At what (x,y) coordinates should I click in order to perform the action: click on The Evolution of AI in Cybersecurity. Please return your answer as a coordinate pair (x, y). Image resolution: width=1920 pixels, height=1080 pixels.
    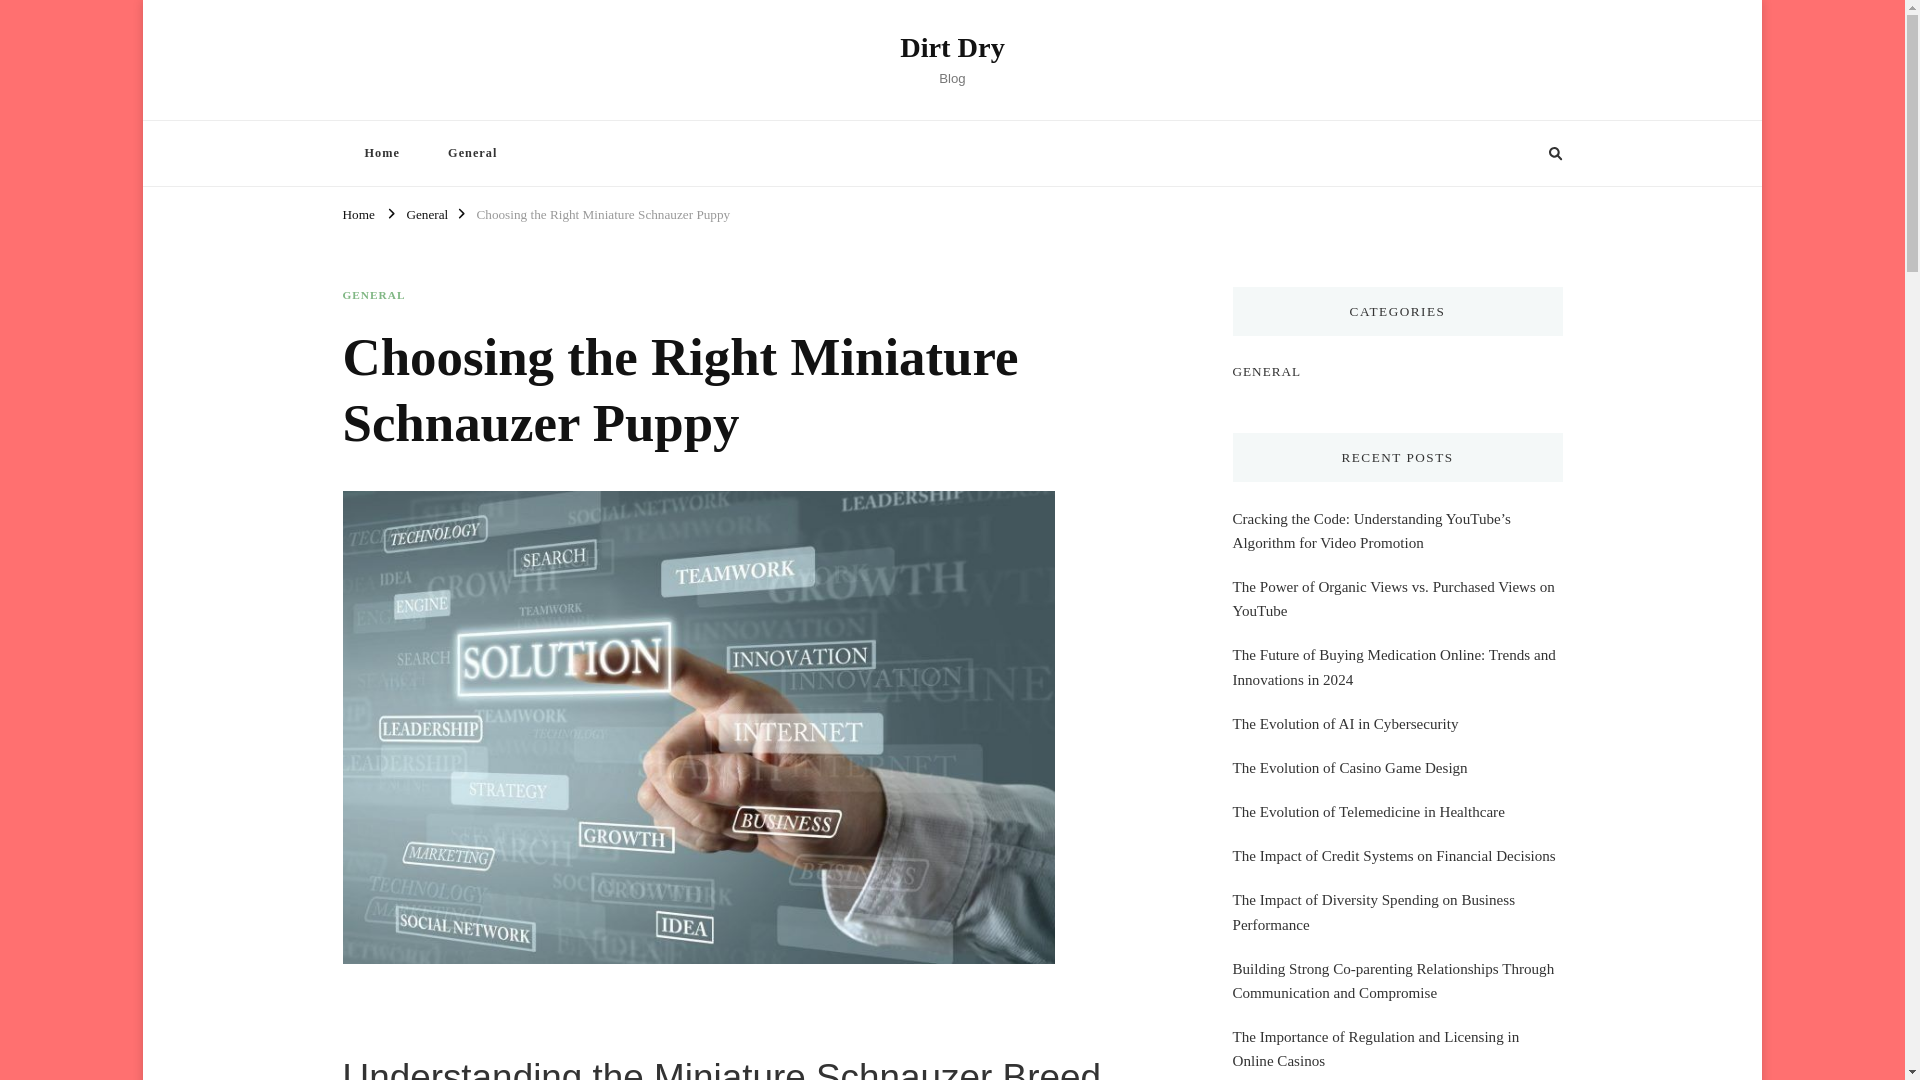
    Looking at the image, I should click on (1344, 723).